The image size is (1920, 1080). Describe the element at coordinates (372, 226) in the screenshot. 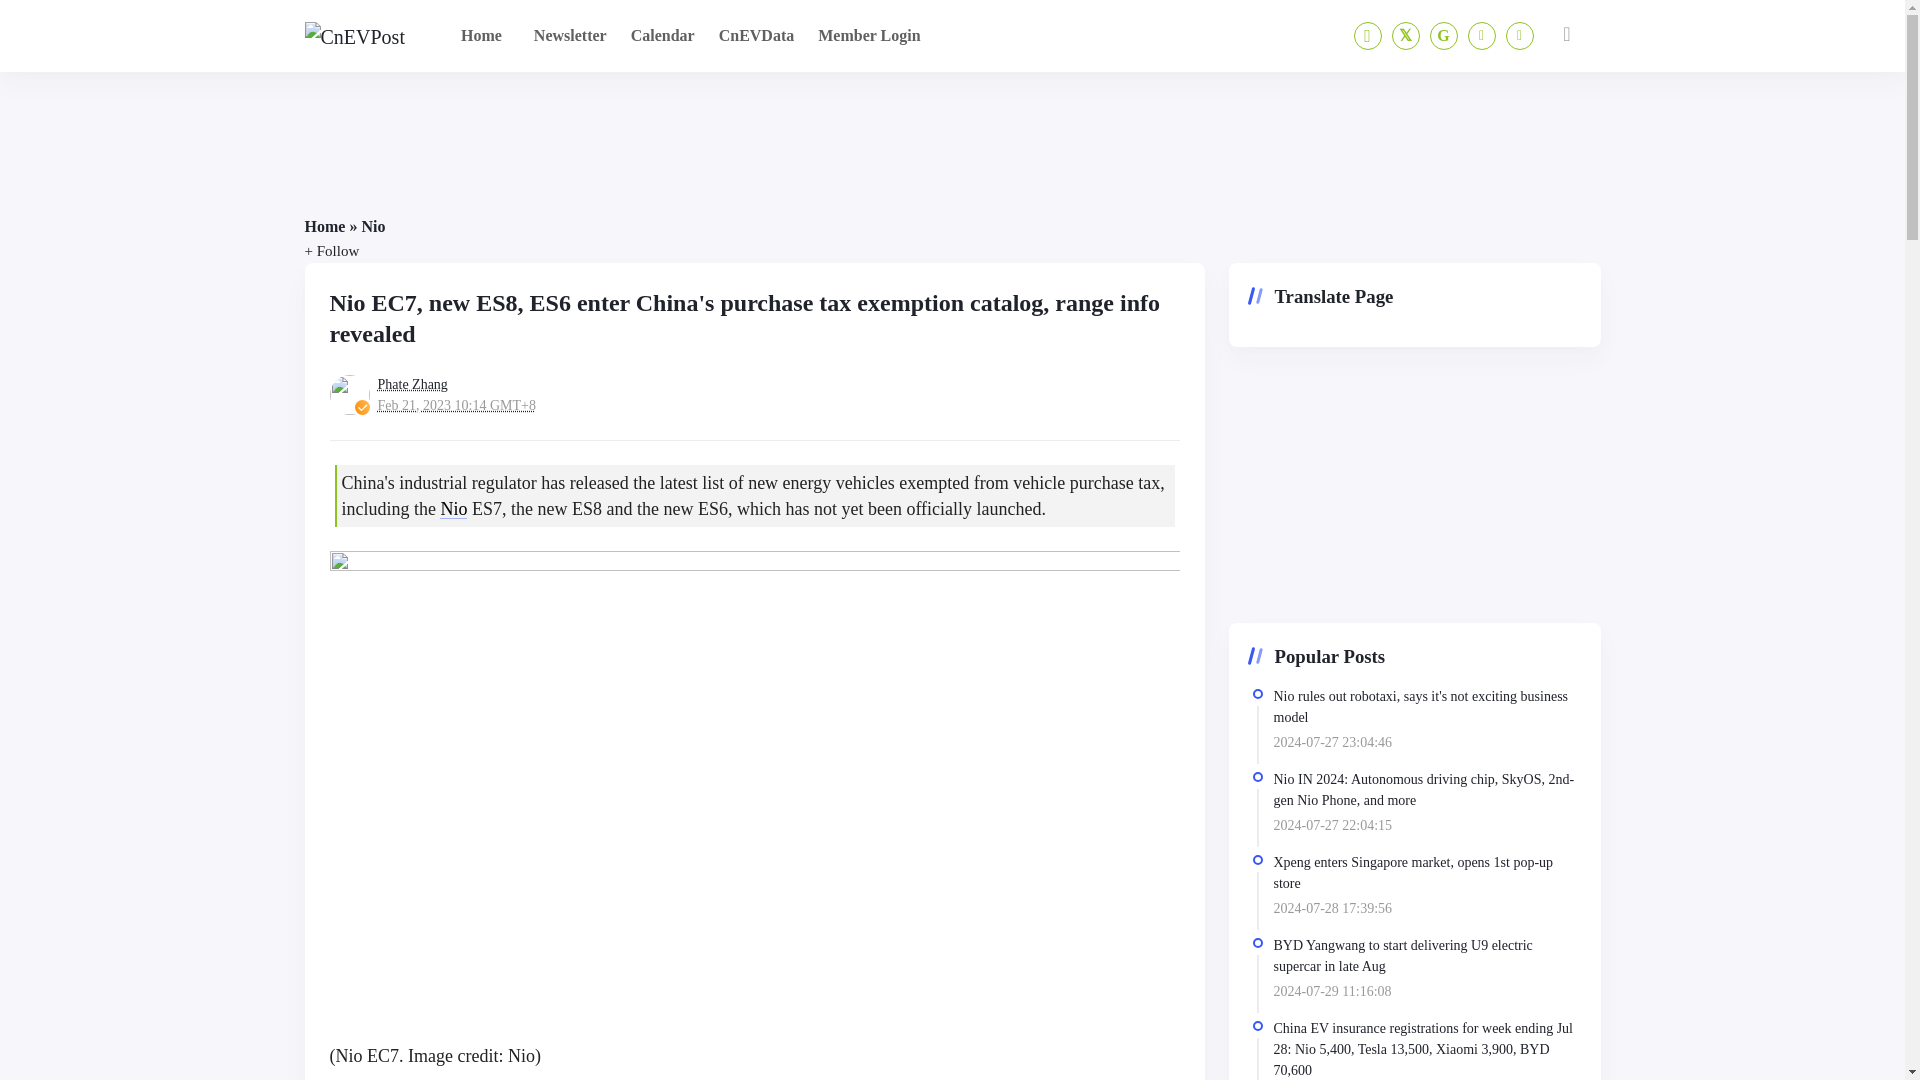

I see `Nio` at that location.